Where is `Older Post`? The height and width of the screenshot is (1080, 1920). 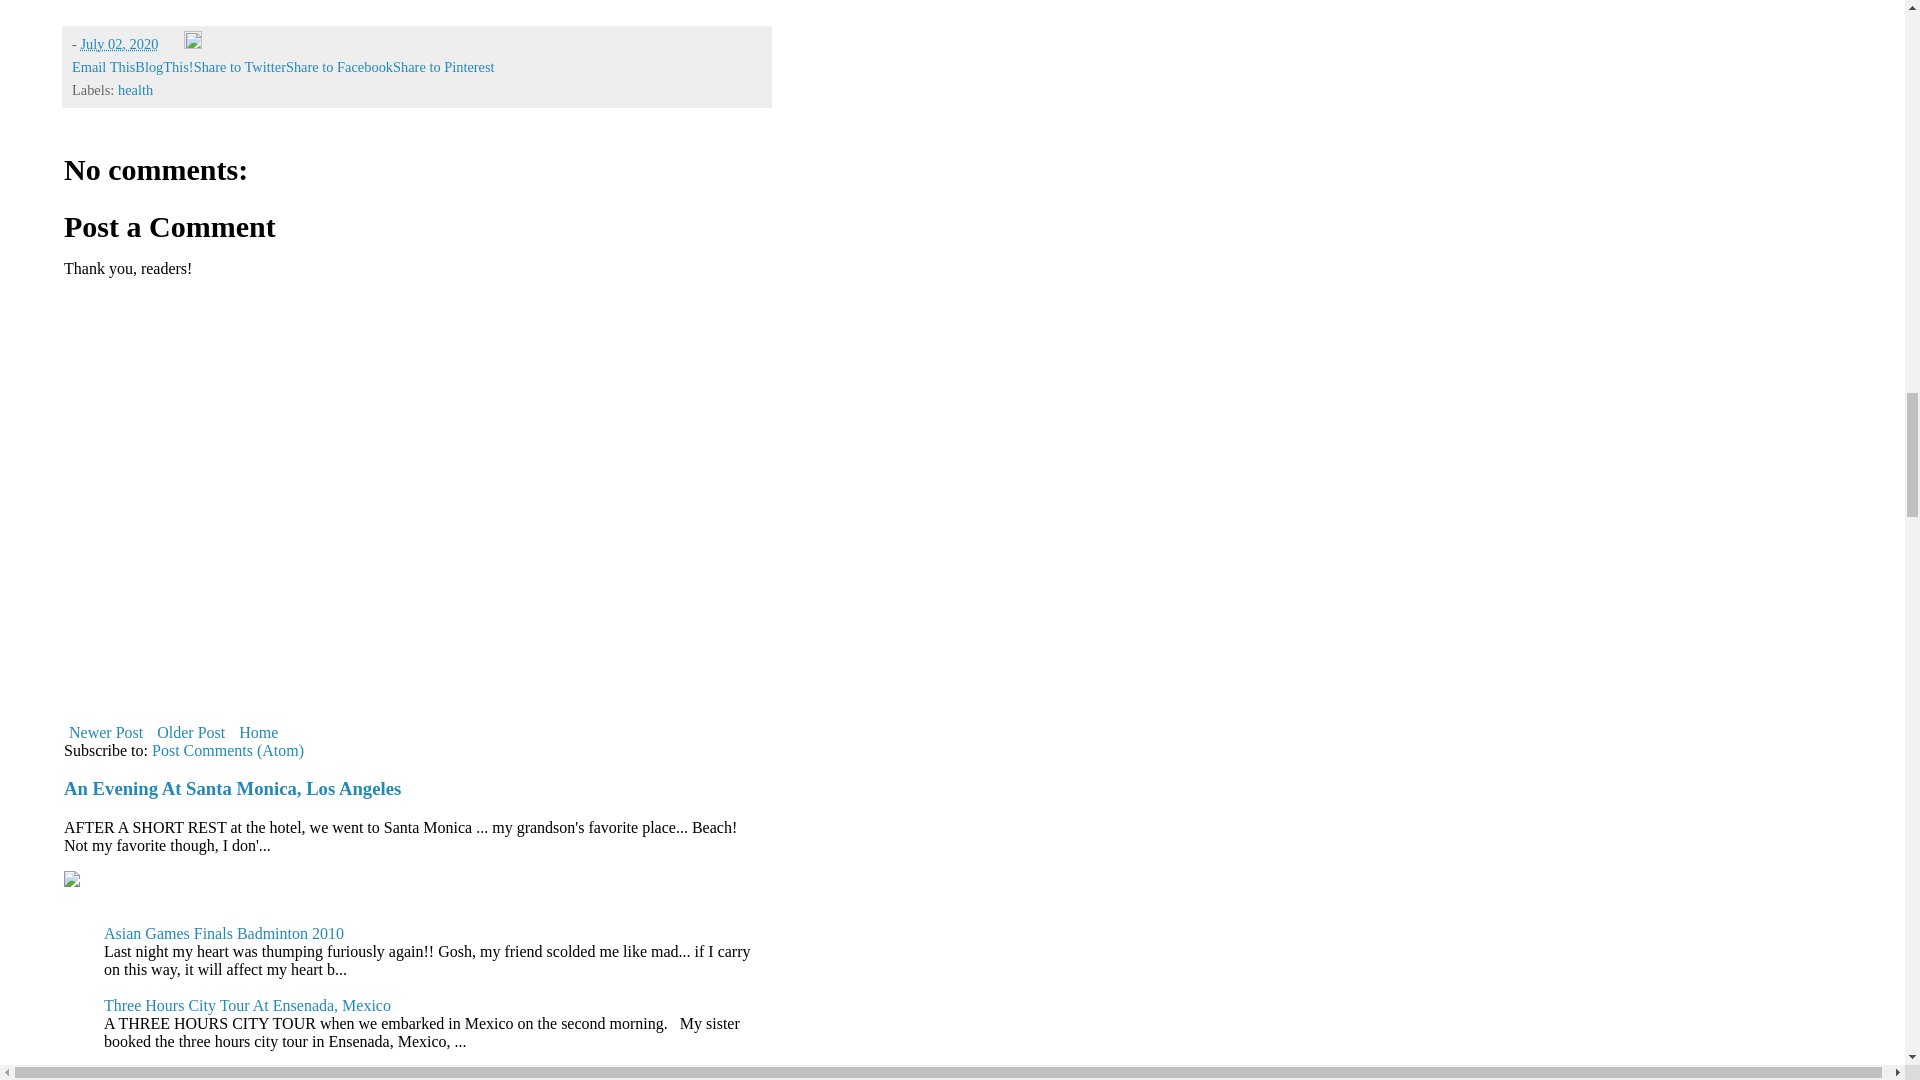 Older Post is located at coordinates (190, 732).